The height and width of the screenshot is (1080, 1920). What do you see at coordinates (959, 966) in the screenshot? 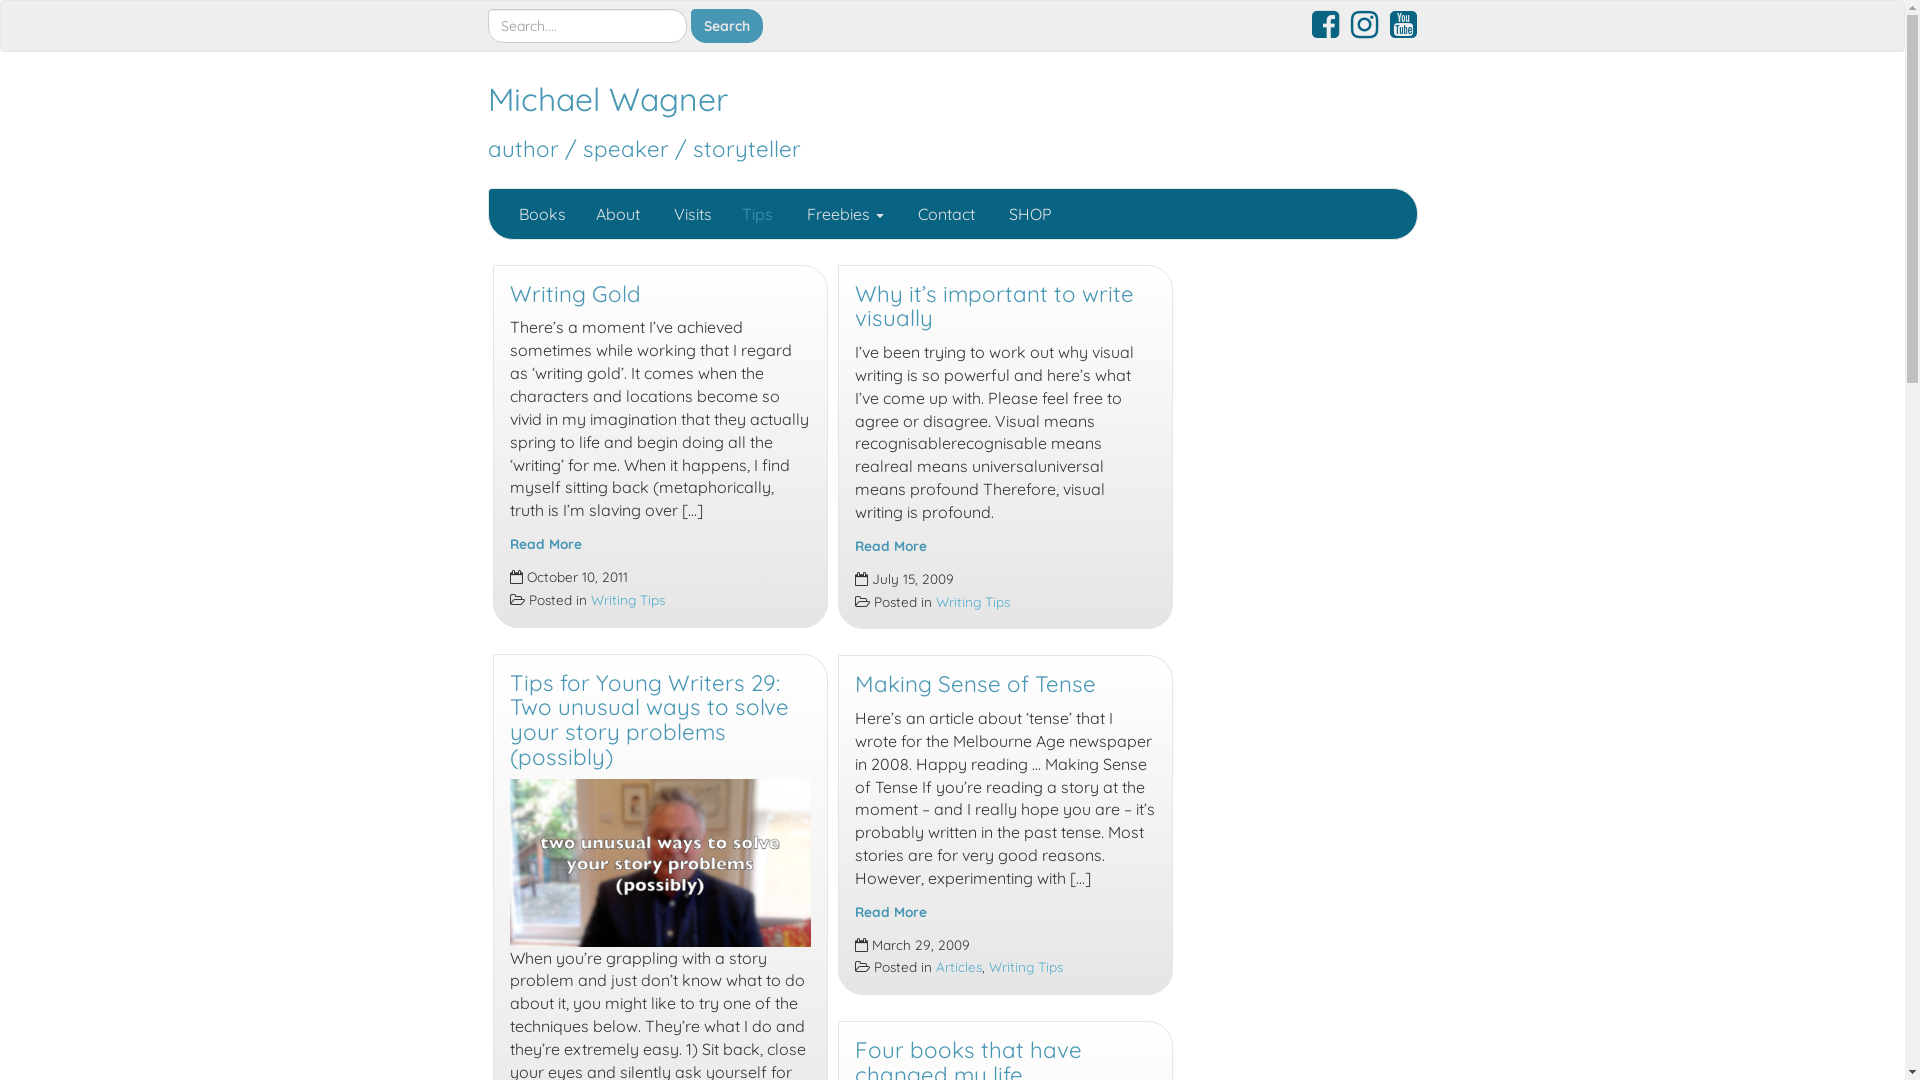
I see `Articles` at bounding box center [959, 966].